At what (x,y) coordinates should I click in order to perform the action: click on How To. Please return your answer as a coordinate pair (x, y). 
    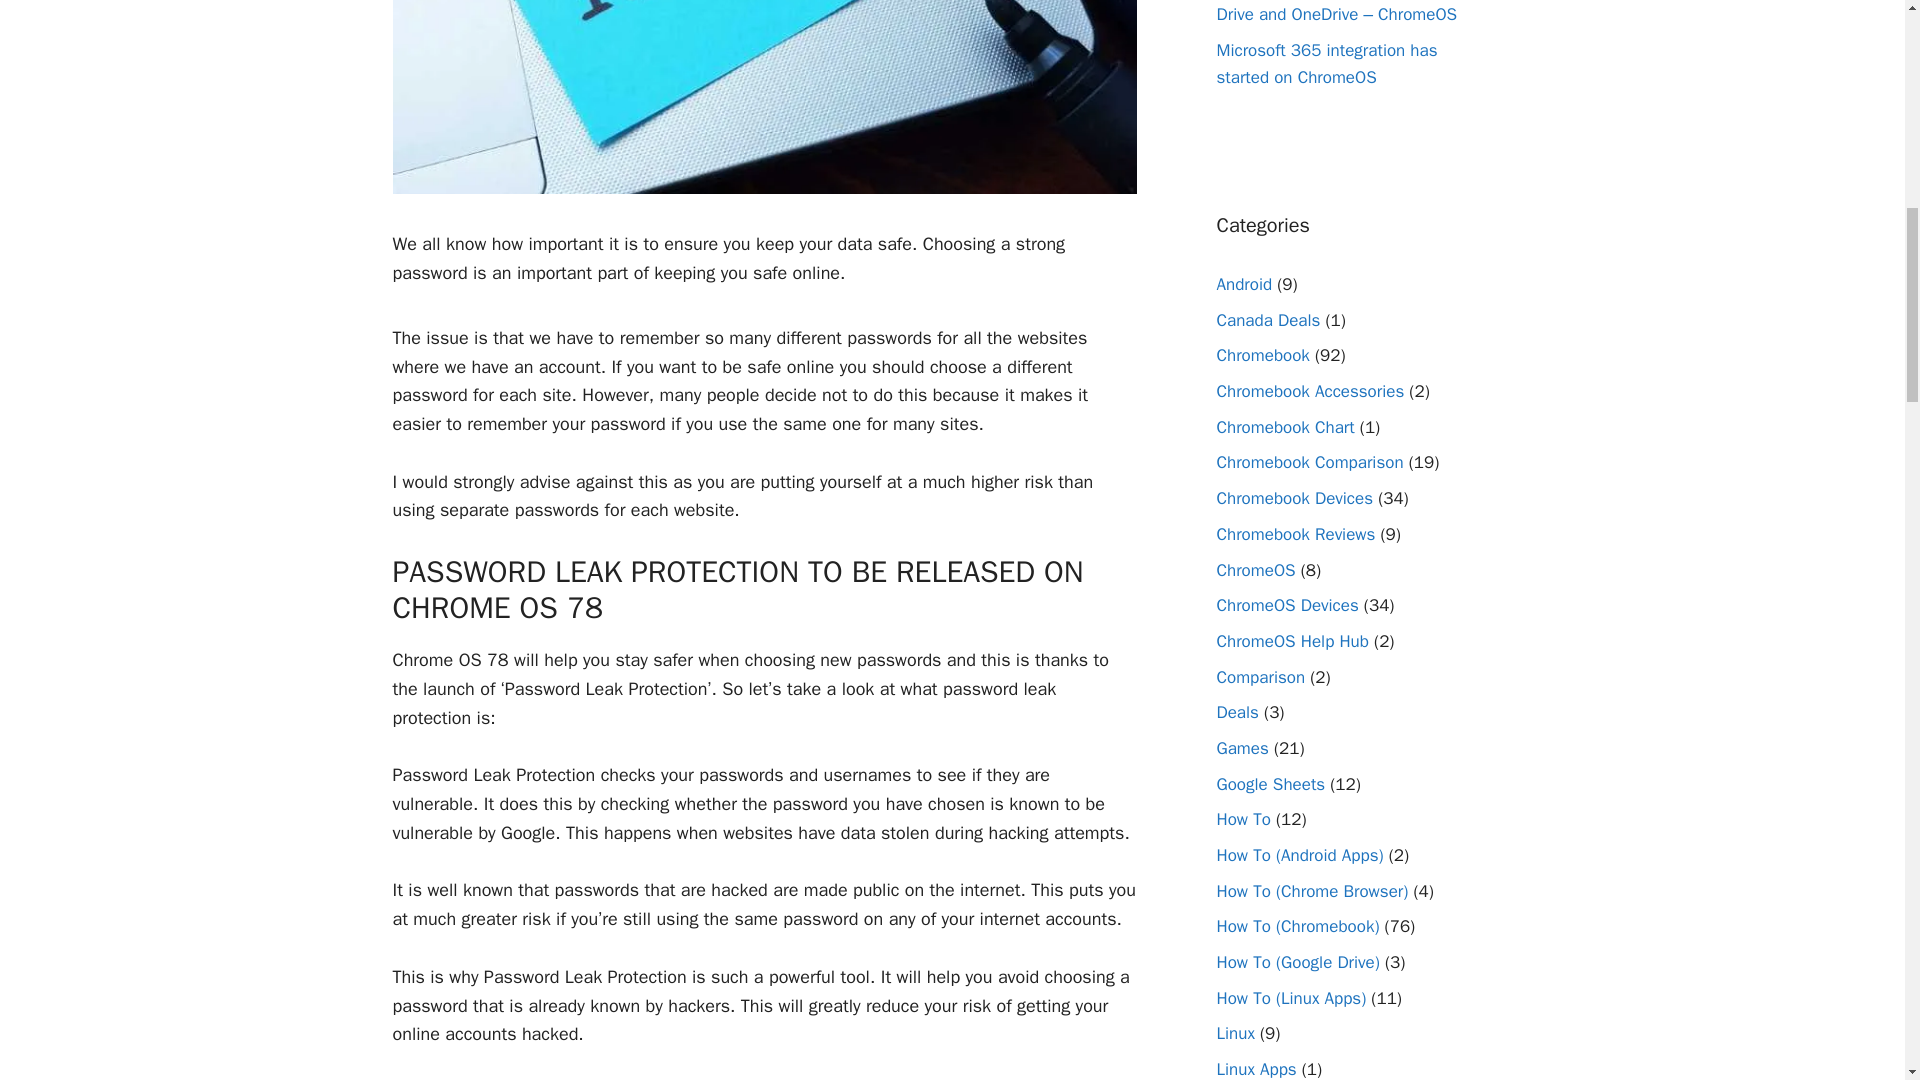
    Looking at the image, I should click on (1242, 819).